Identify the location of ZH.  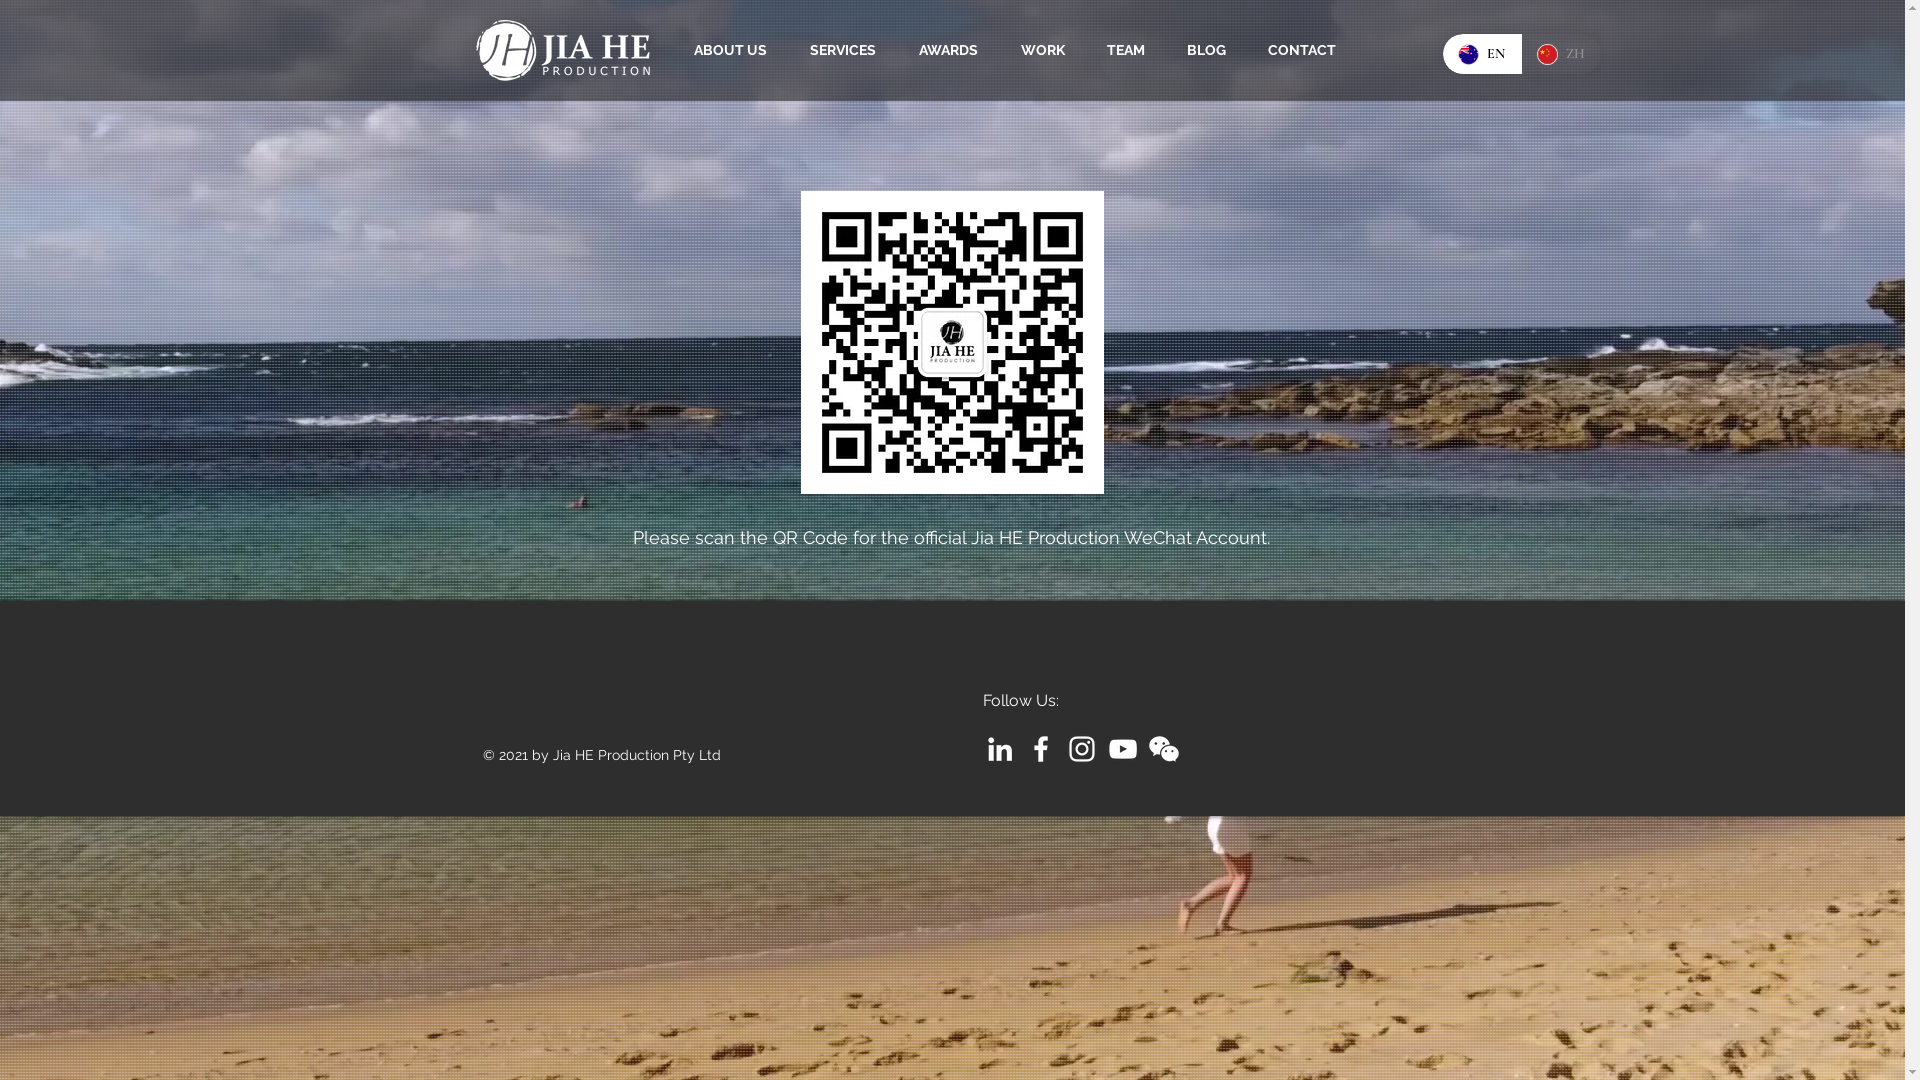
(1560, 54).